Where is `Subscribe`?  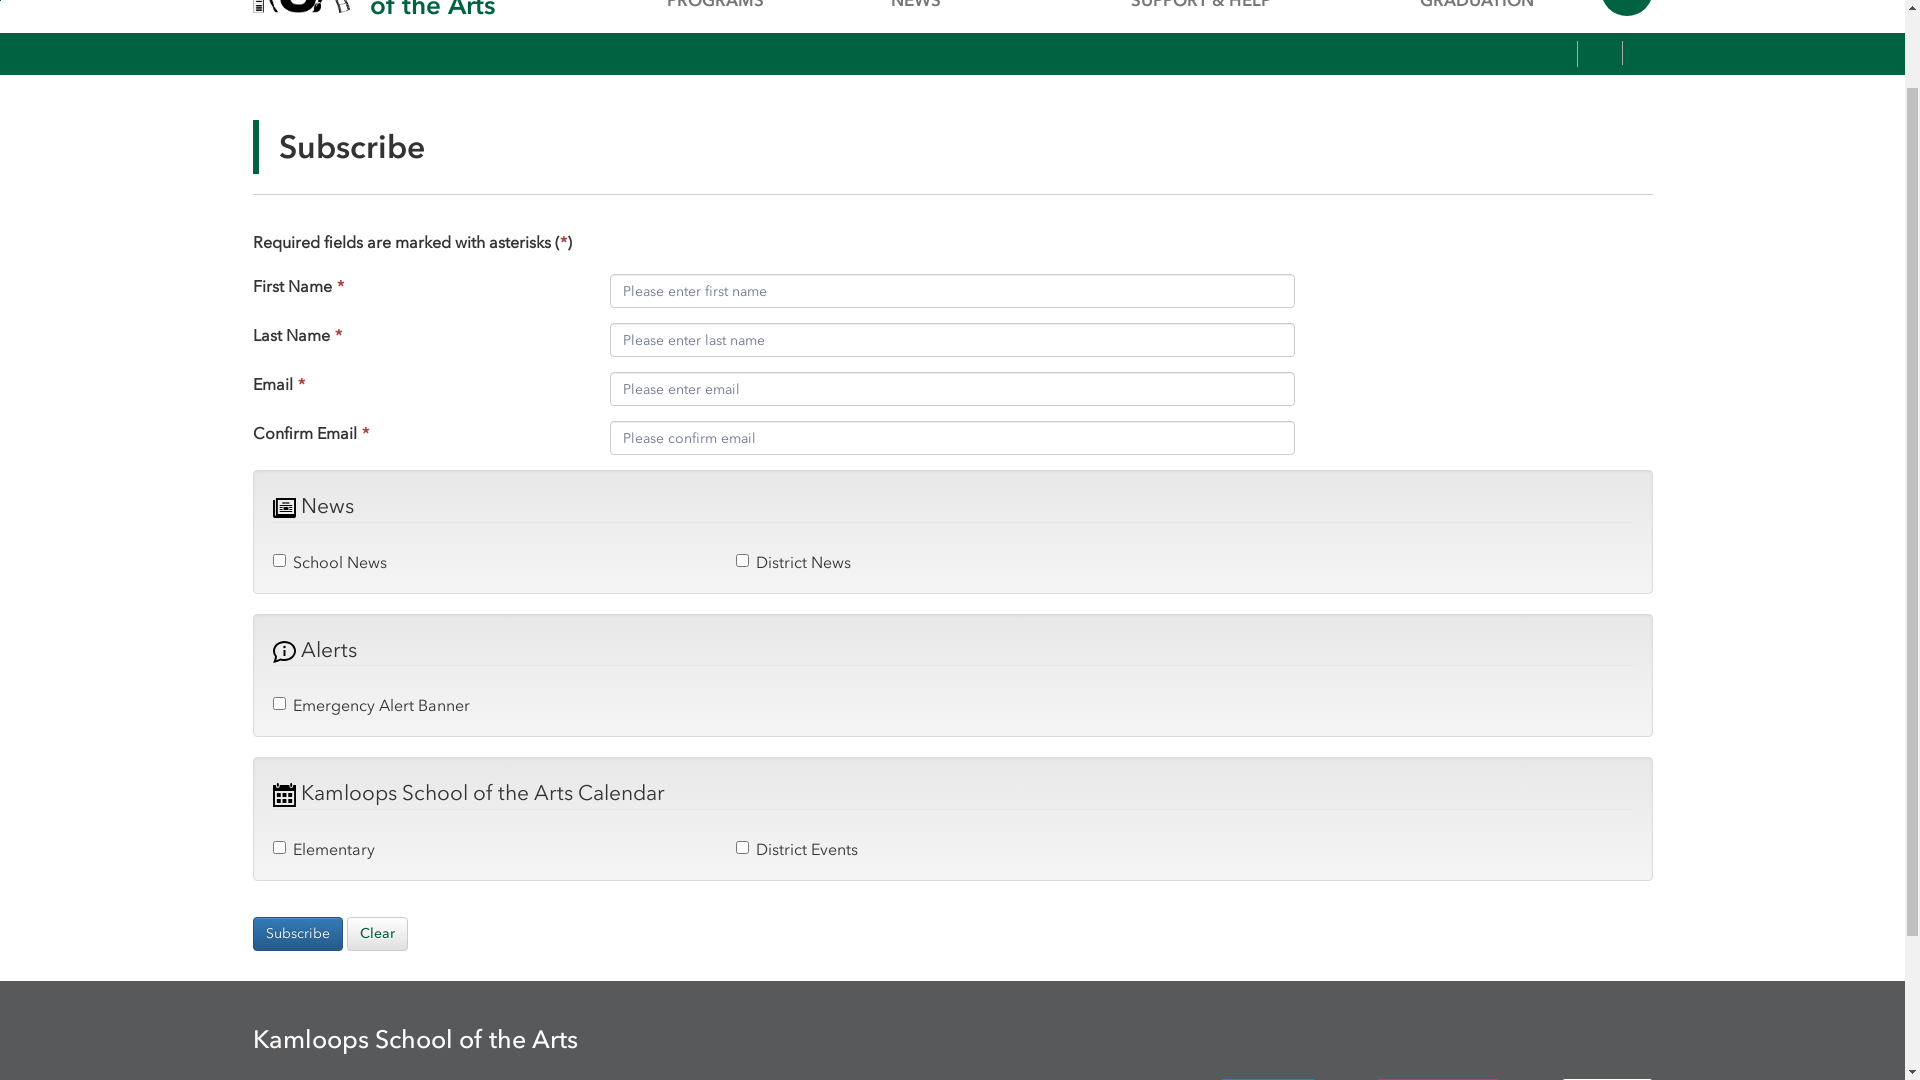 Subscribe is located at coordinates (297, 1028).